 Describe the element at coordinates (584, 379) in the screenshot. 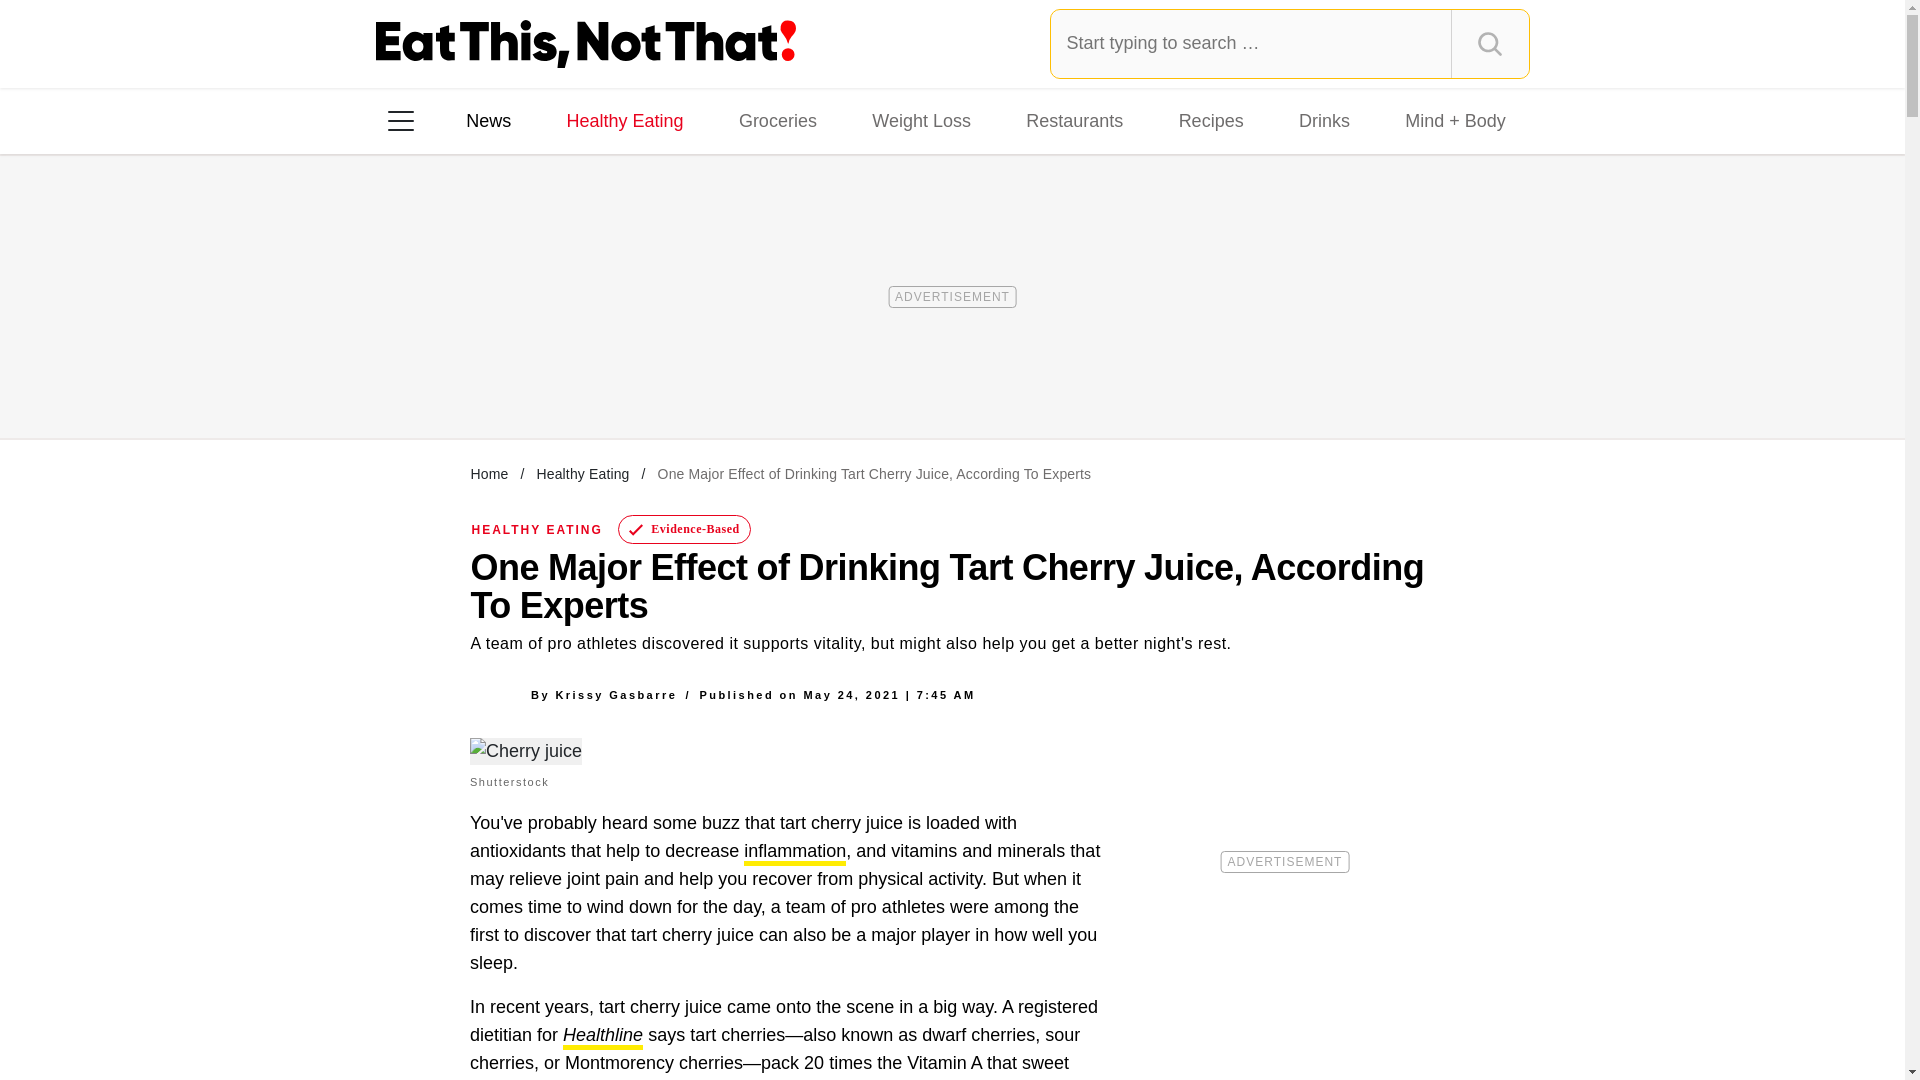

I see `Pinterest` at that location.